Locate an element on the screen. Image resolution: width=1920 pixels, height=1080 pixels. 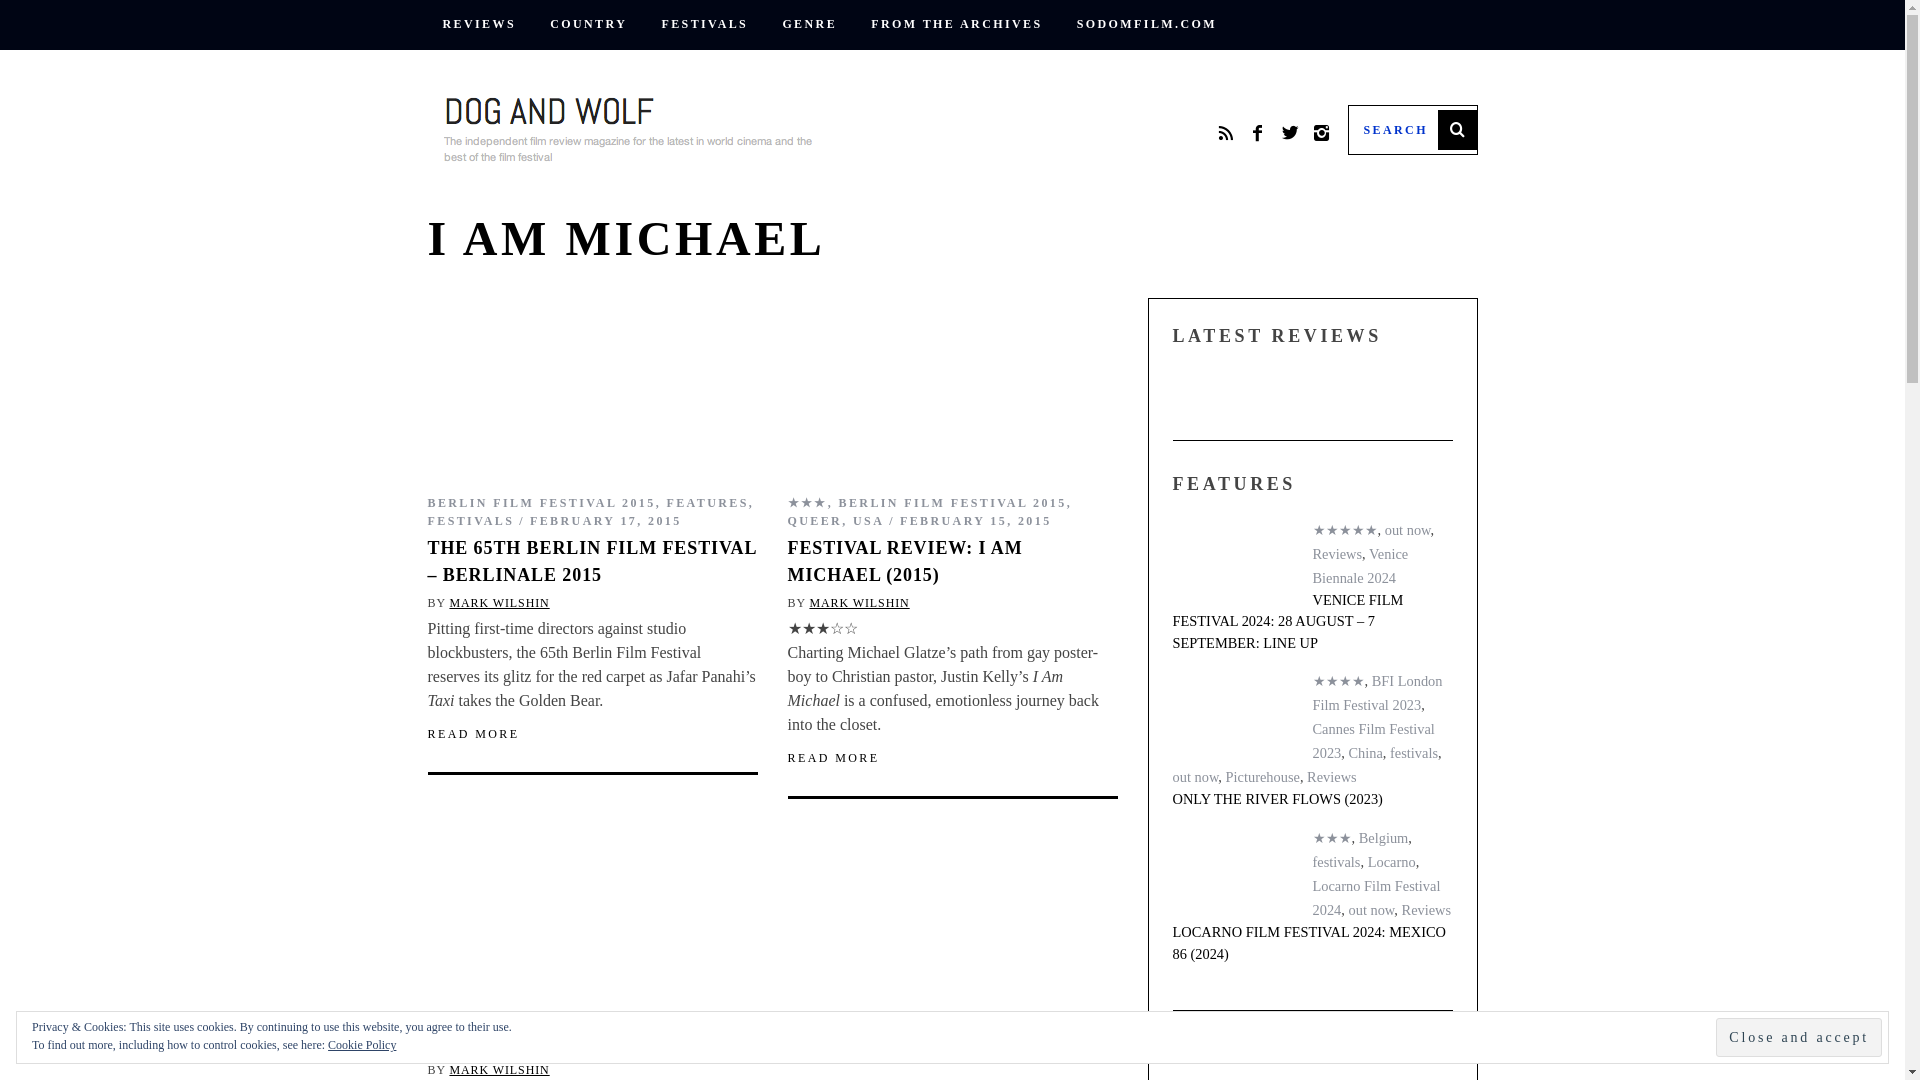
Close and accept is located at coordinates (1798, 1038).